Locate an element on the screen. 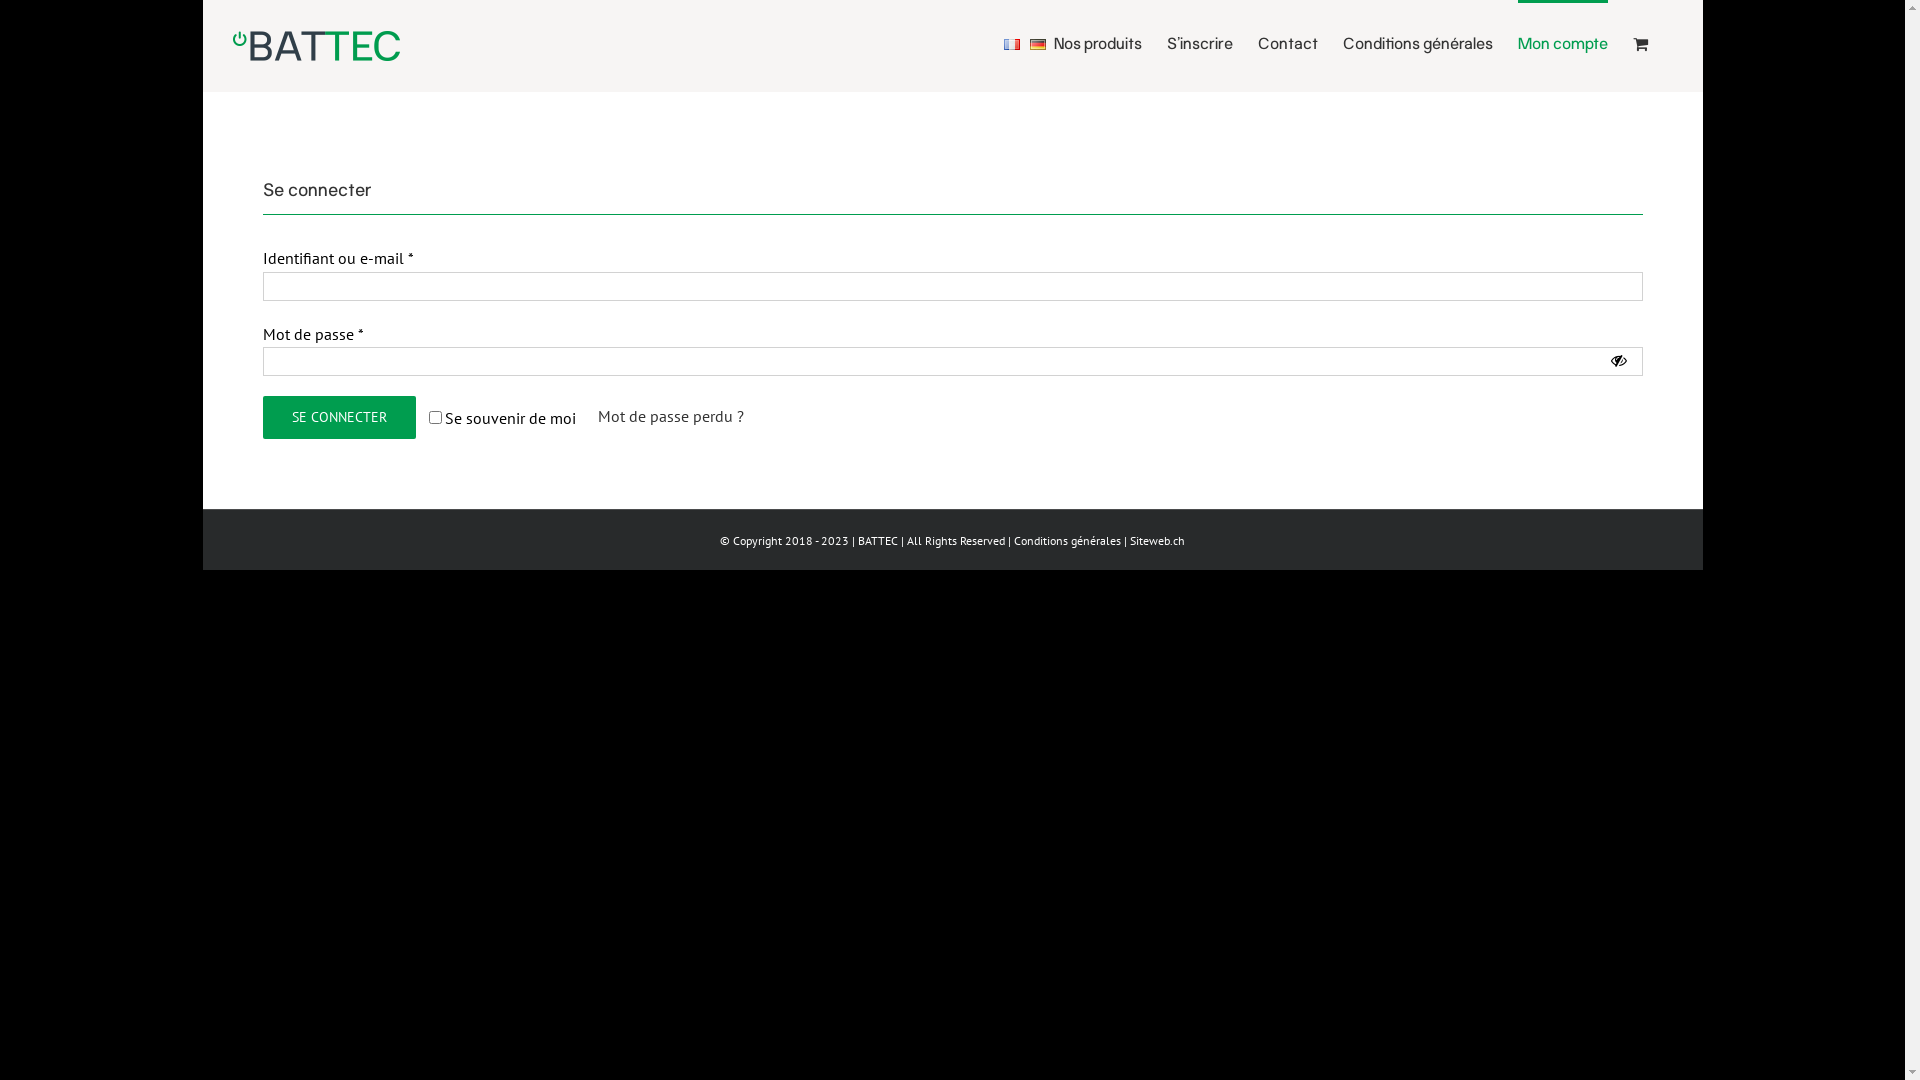 This screenshot has width=1920, height=1080. Mot de passe perdu ? is located at coordinates (671, 416).